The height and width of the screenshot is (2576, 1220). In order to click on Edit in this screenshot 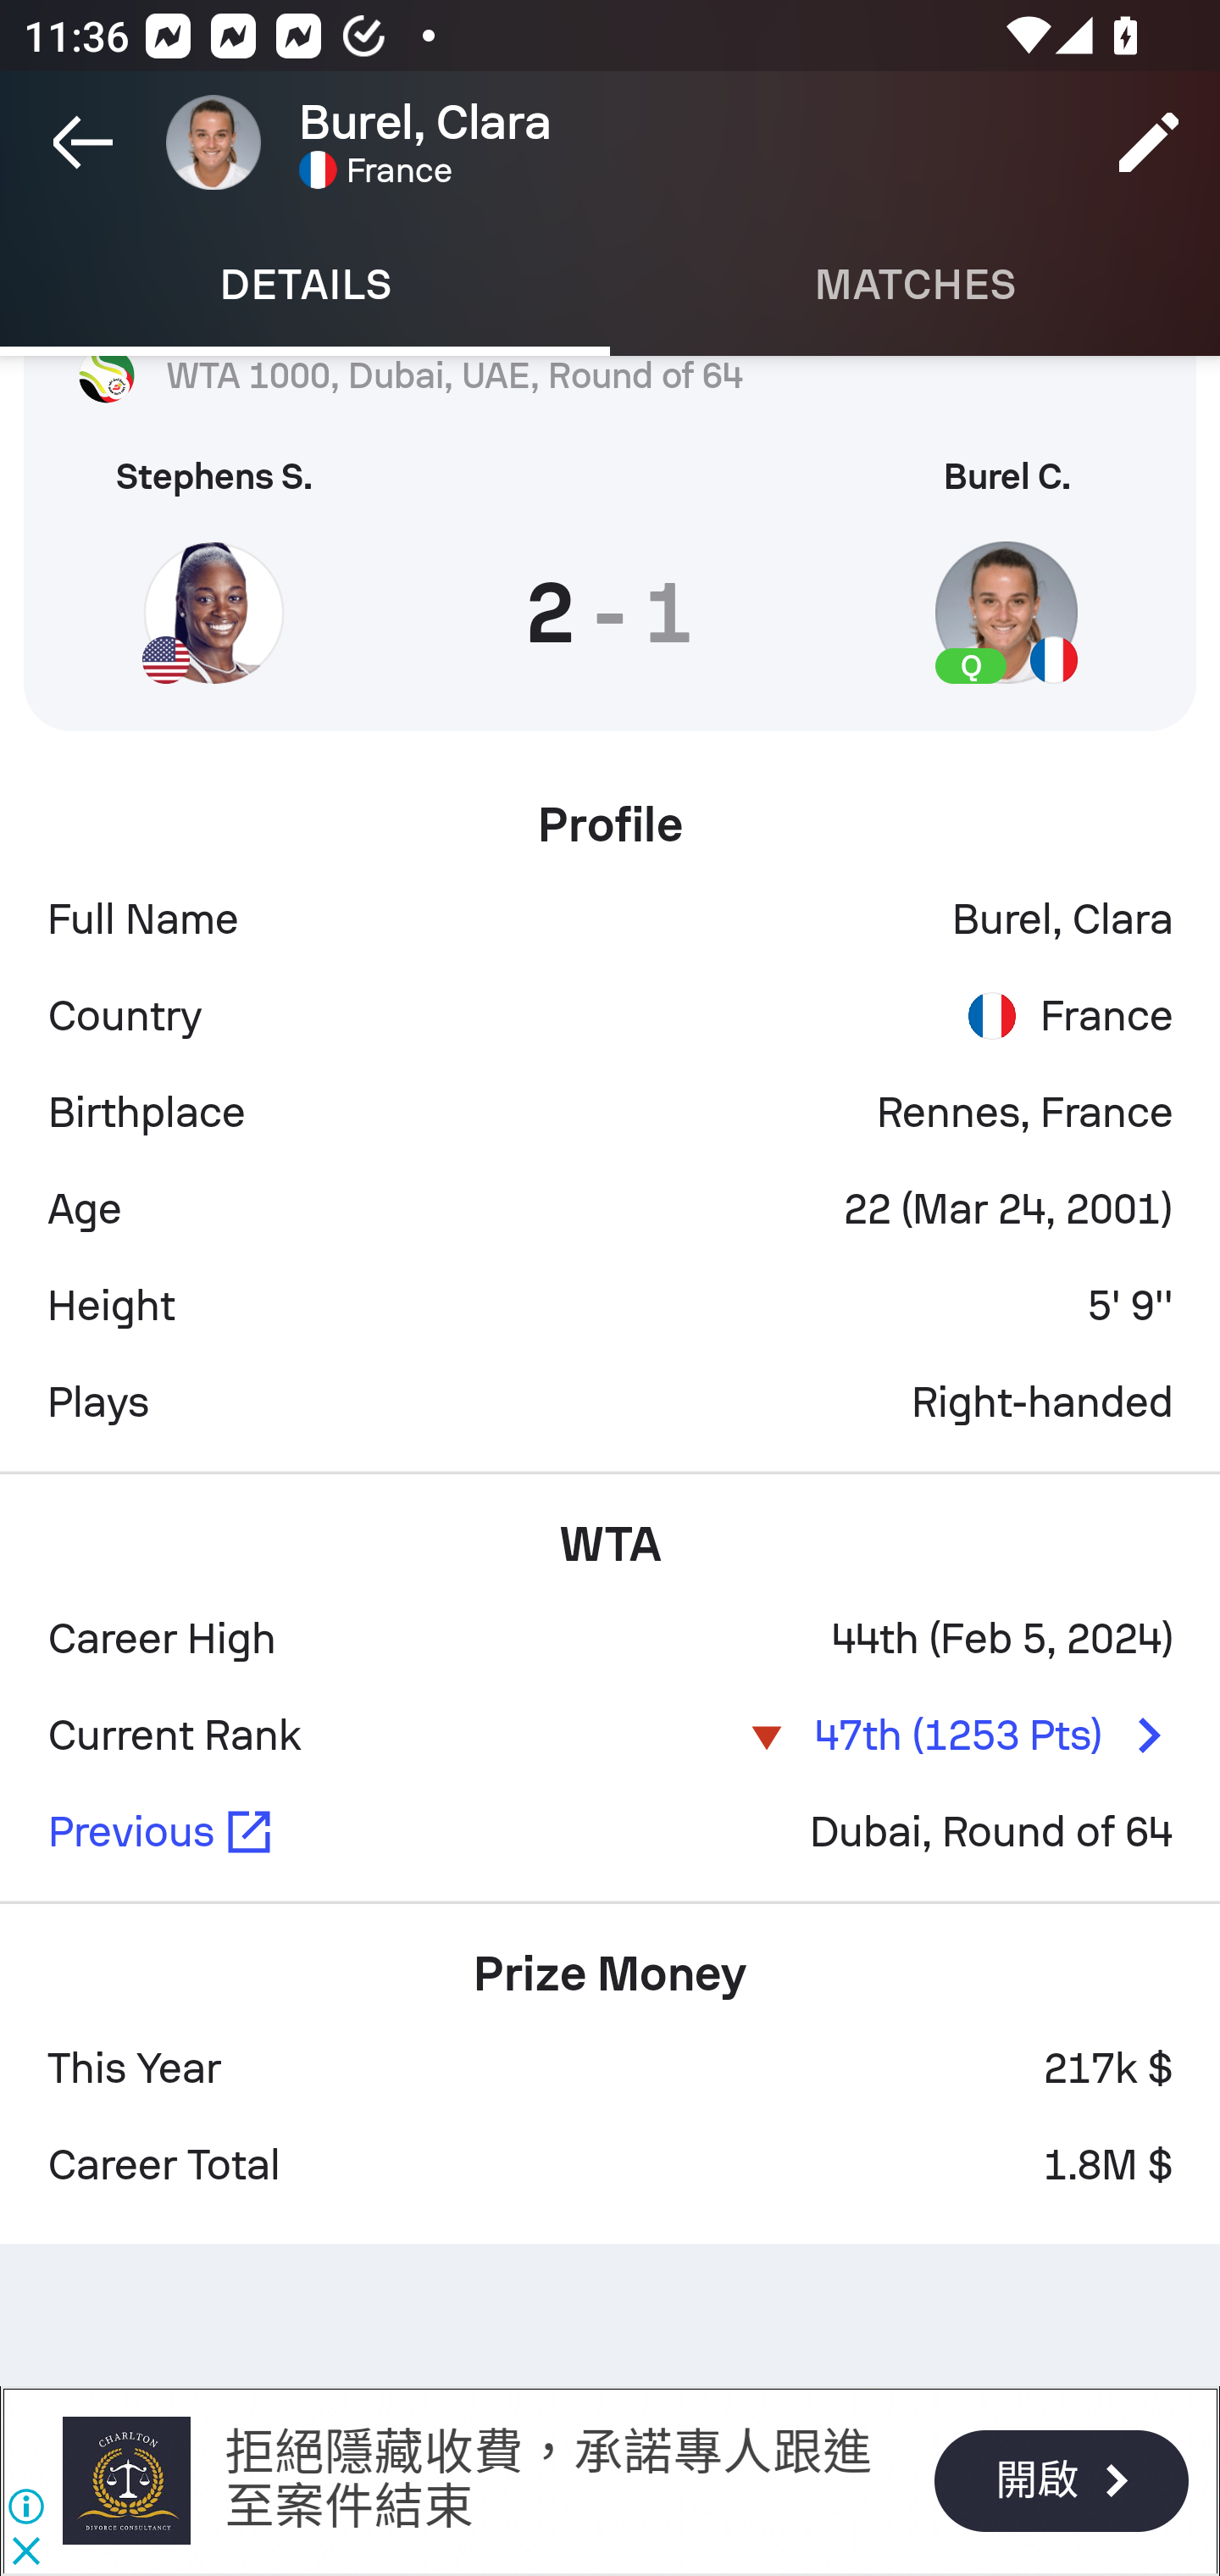, I will do `click(1149, 142)`.